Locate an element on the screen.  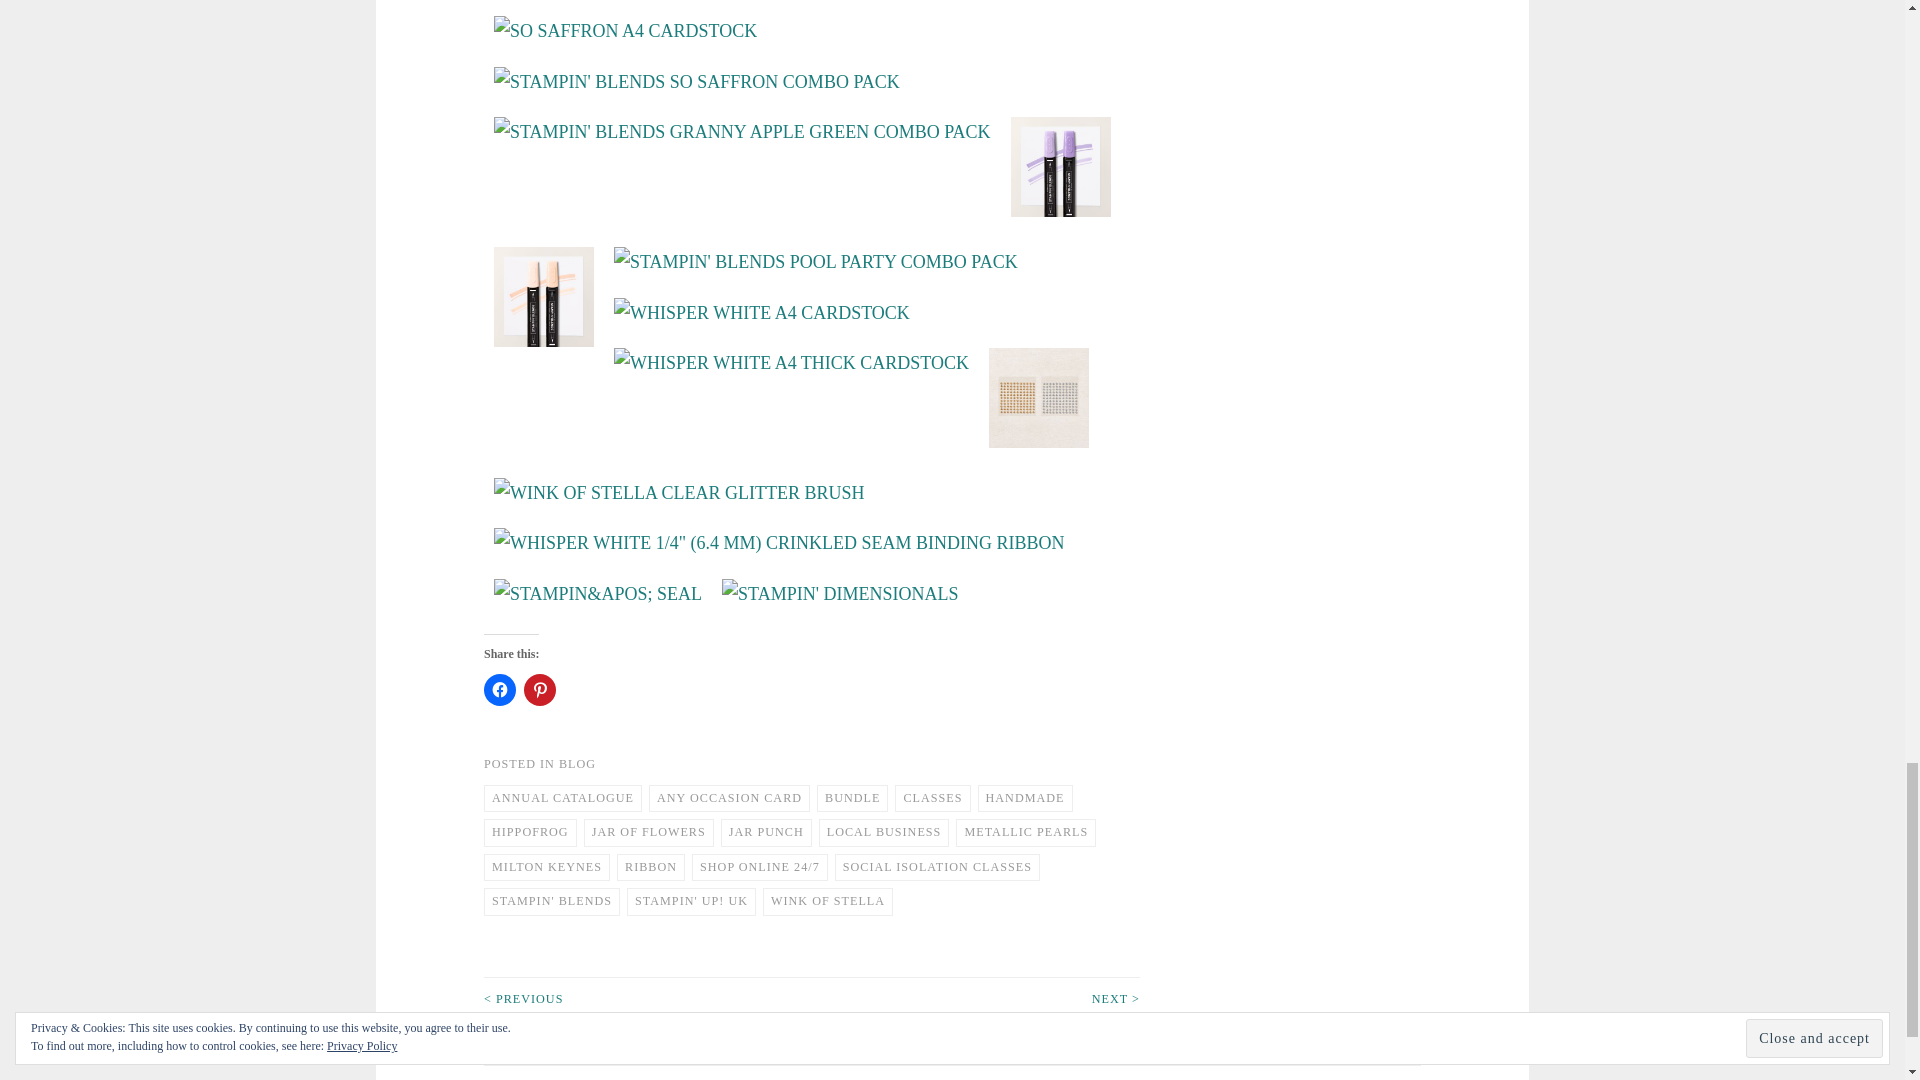
STAMPIN' BLENDS POOL PARTY COMBO PACK is located at coordinates (816, 262).